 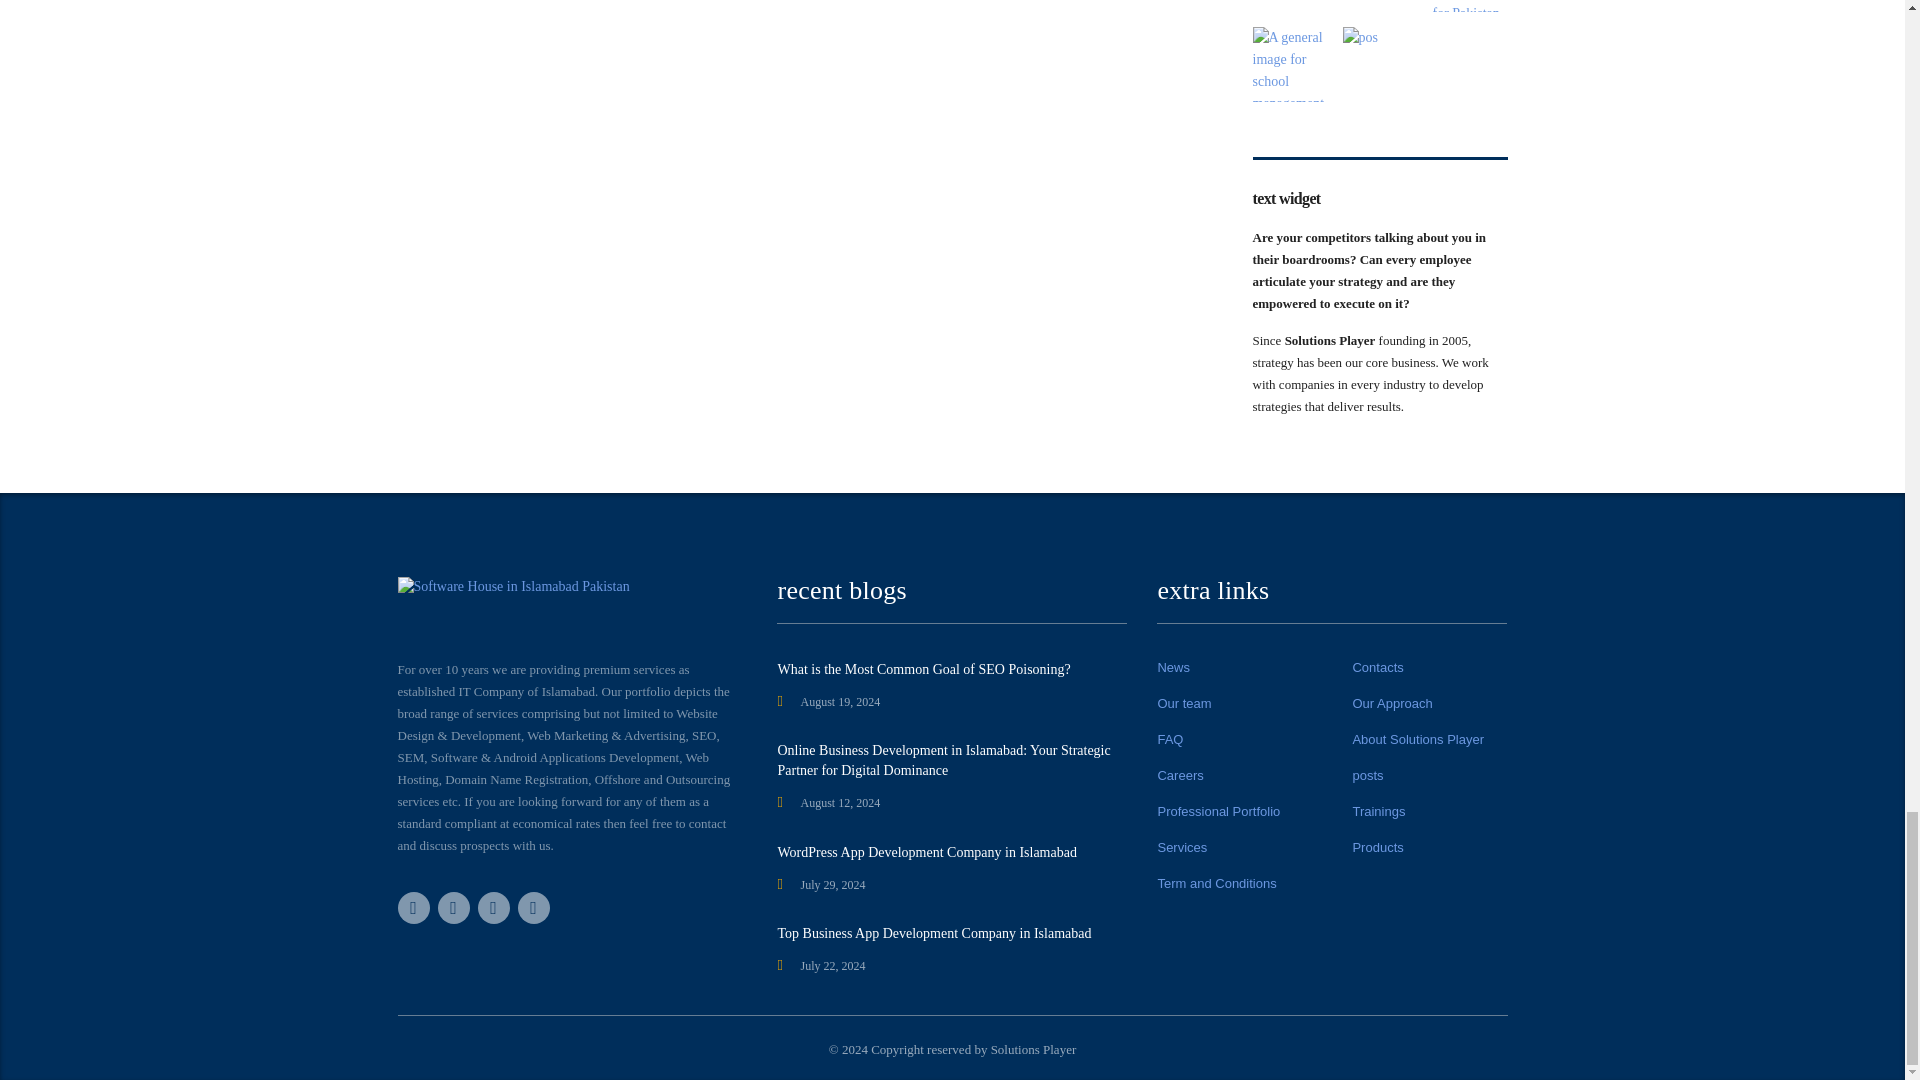 What do you see at coordinates (1379, 6) in the screenshot?
I see `dfms` at bounding box center [1379, 6].